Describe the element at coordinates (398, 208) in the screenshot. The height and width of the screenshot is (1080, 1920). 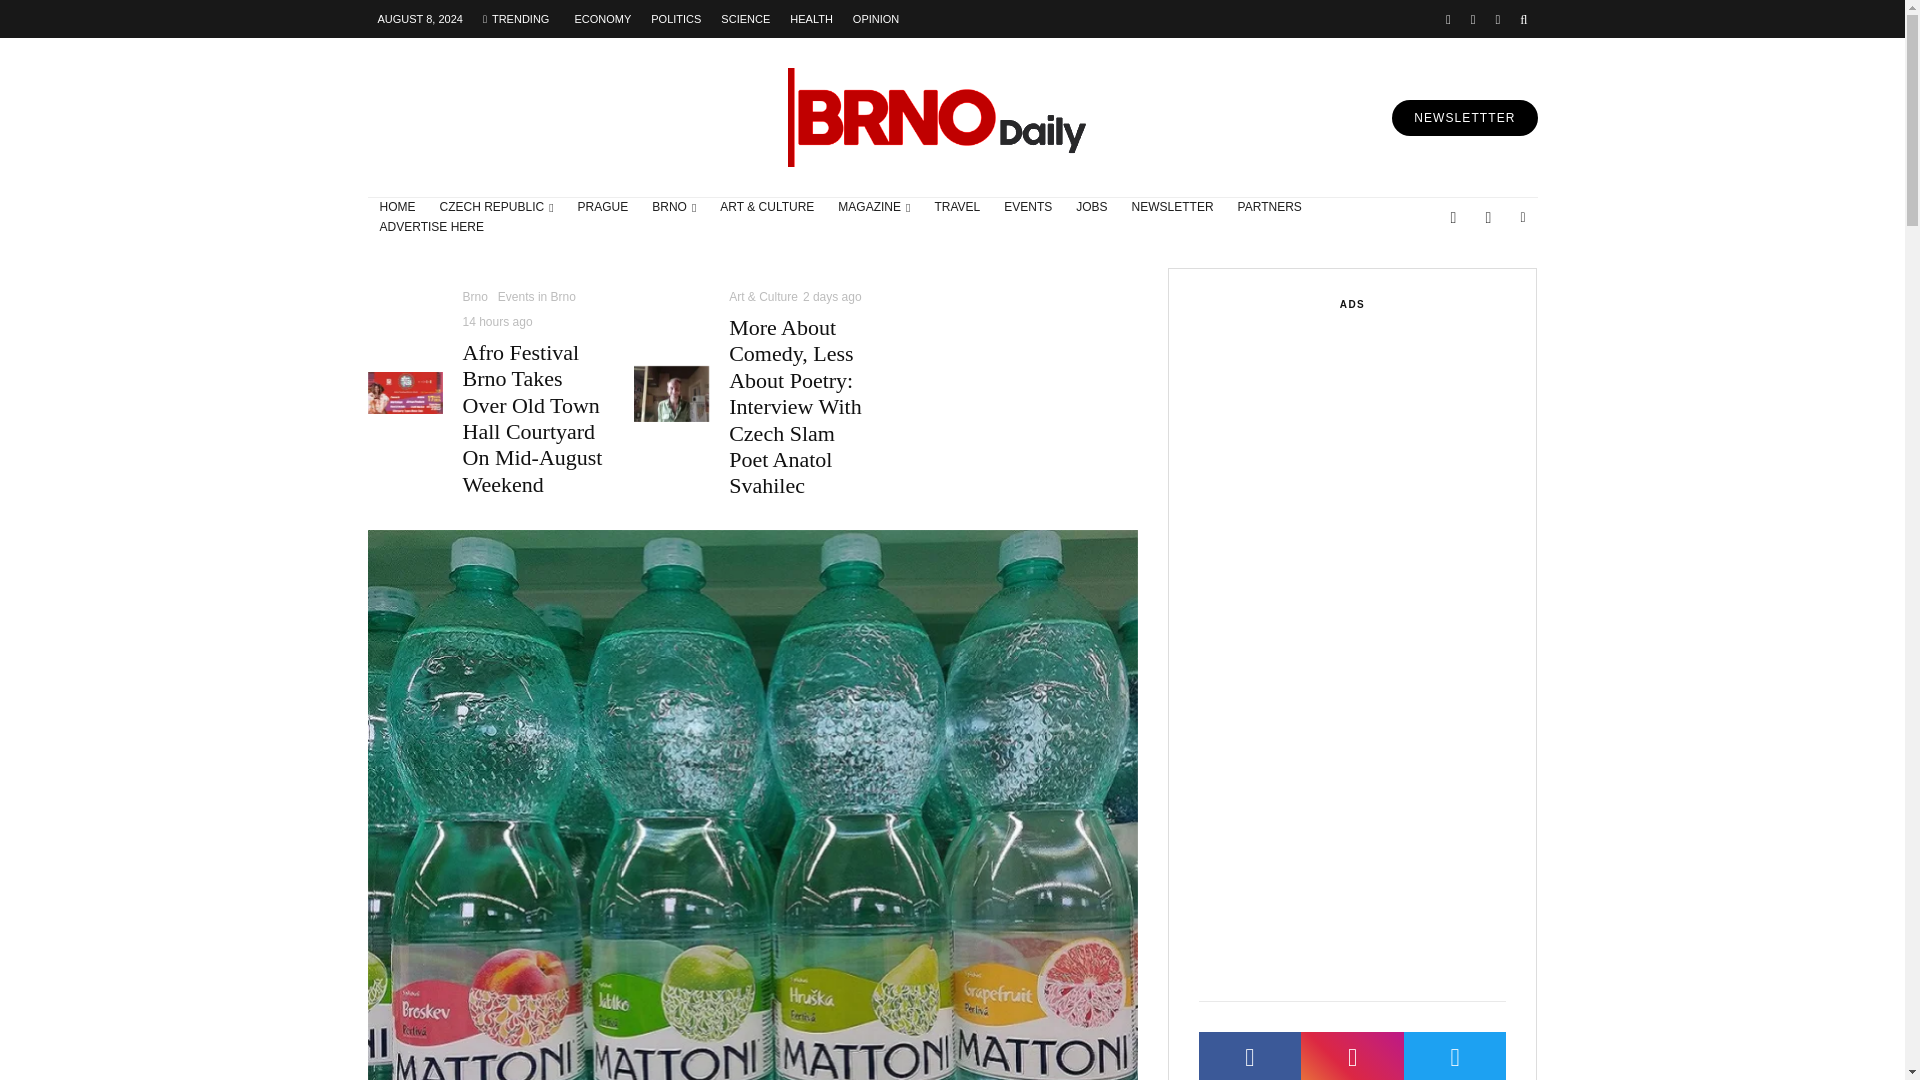
I see `HOME` at that location.